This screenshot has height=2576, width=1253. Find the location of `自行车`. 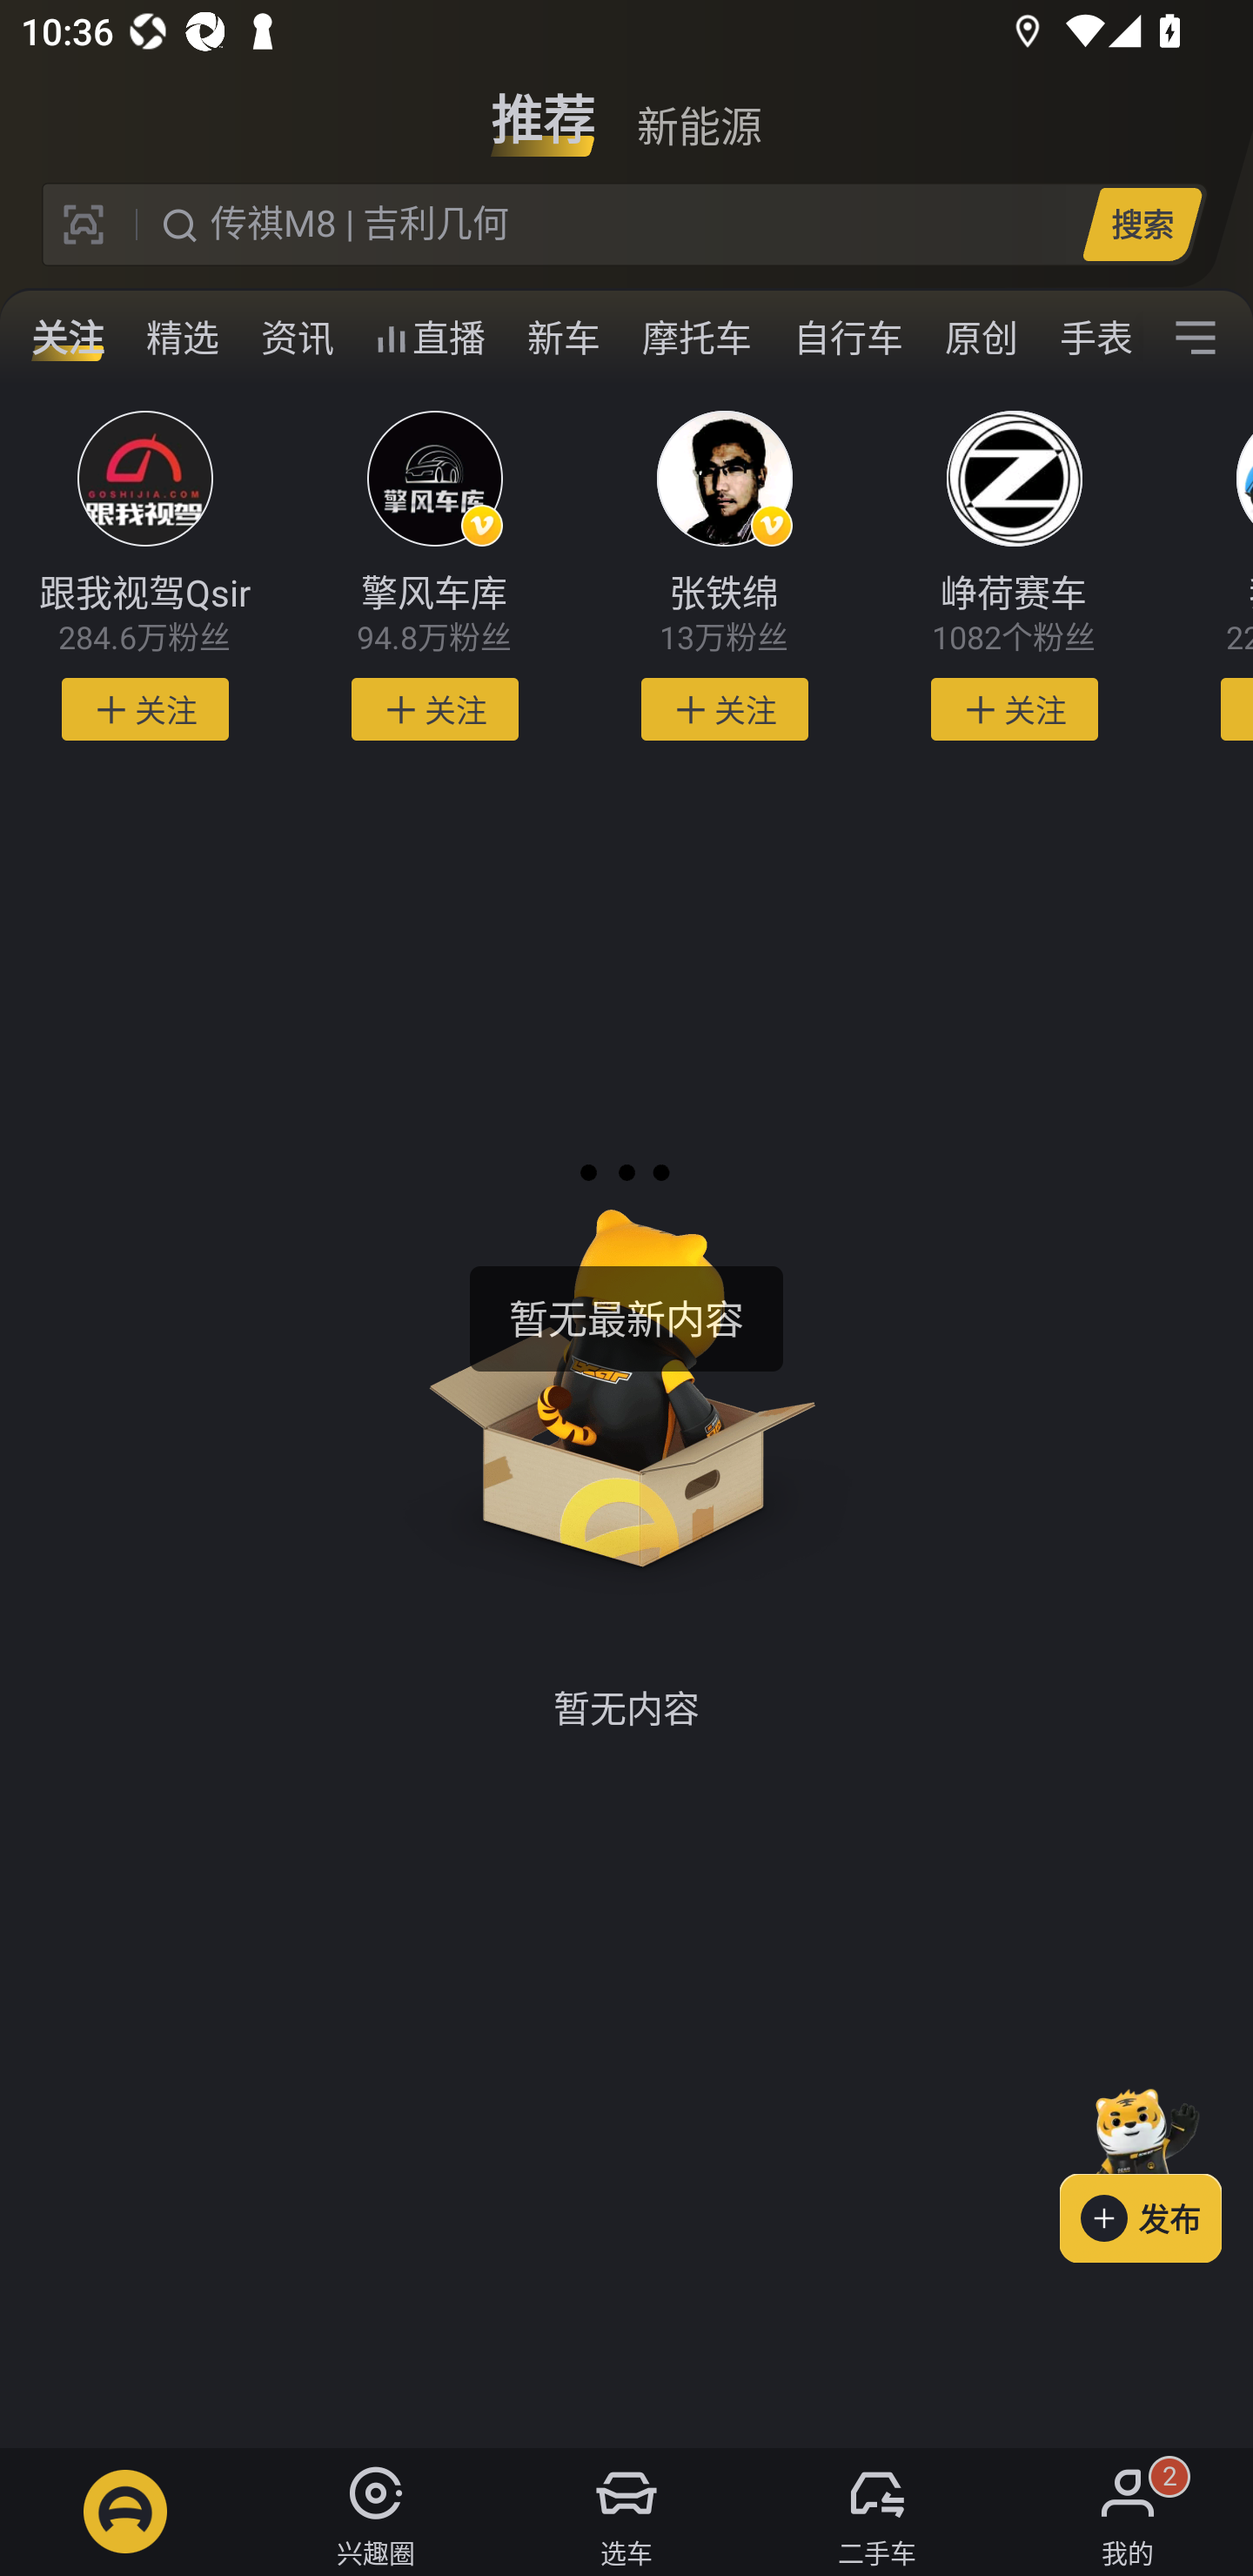

自行车 is located at coordinates (848, 338).